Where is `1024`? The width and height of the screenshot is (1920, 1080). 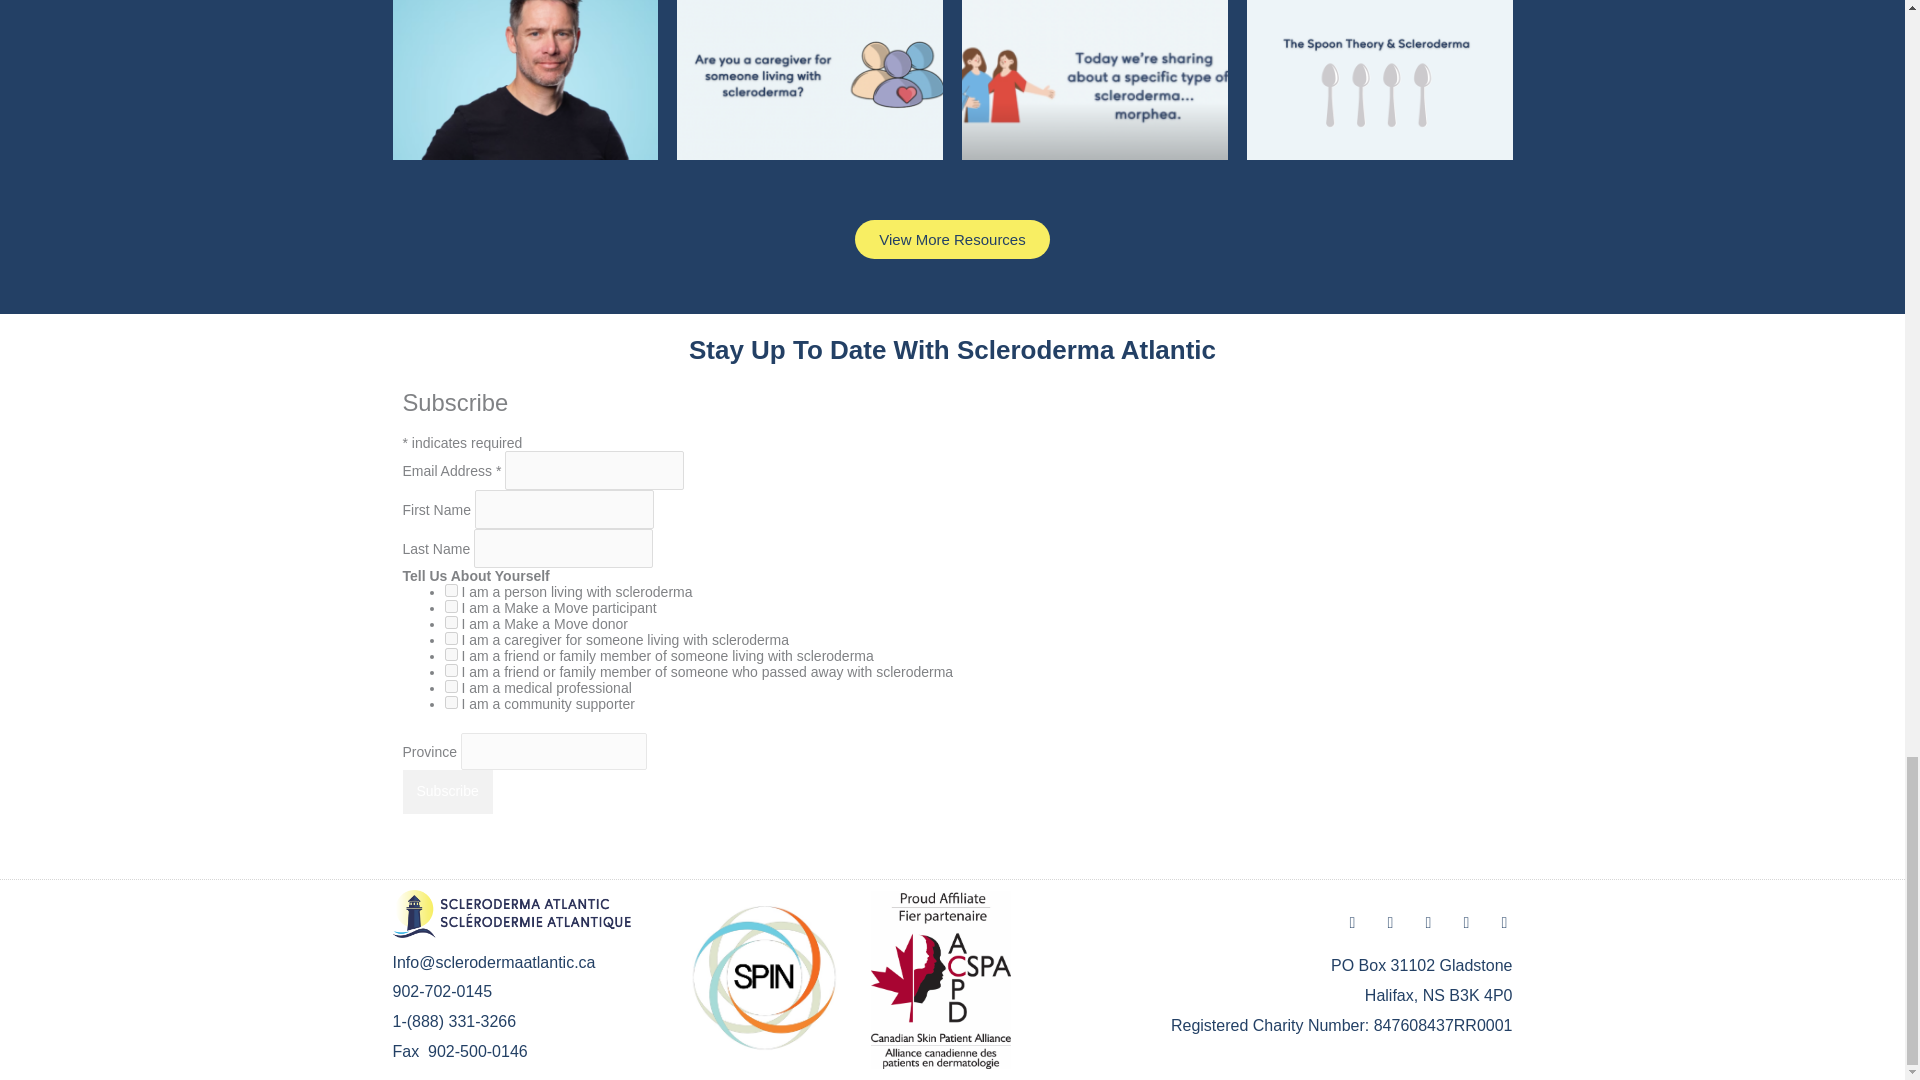 1024 is located at coordinates (450, 686).